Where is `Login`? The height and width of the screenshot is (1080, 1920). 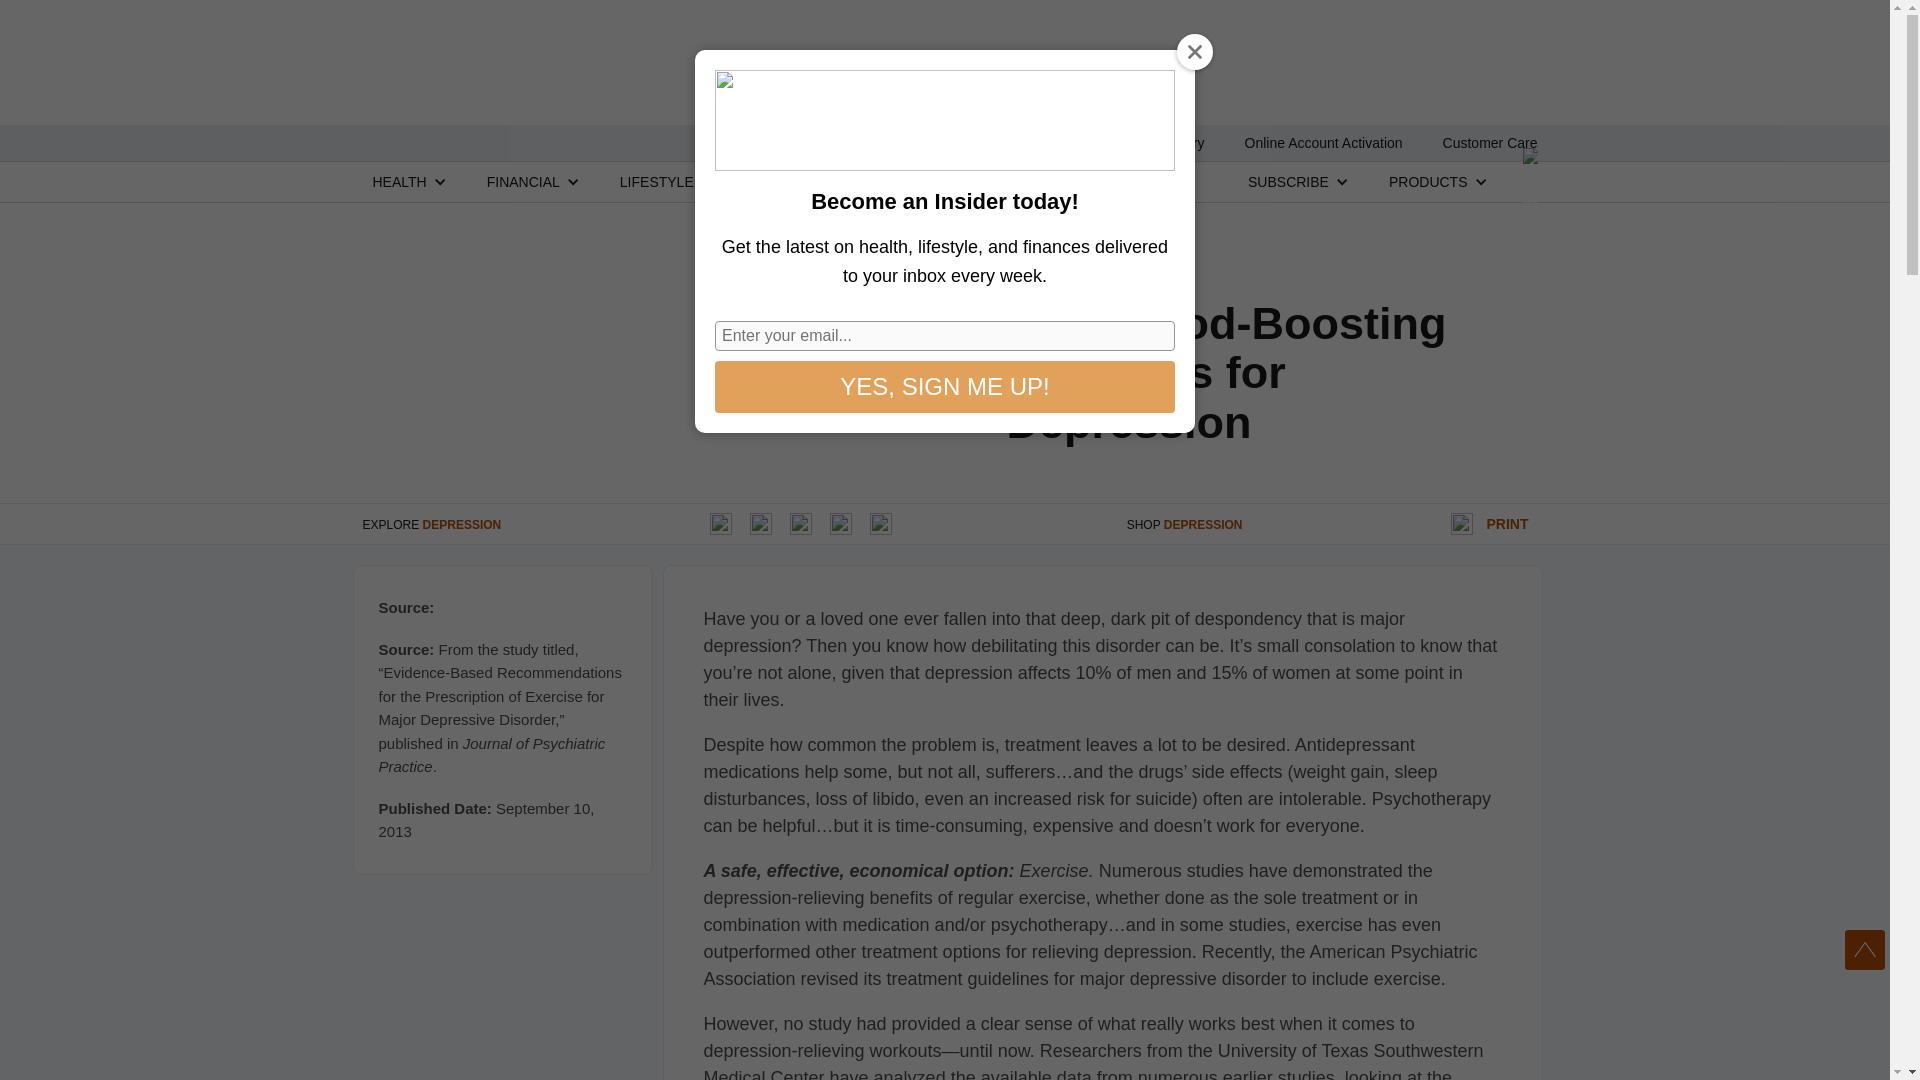
Login is located at coordinates (1082, 143).